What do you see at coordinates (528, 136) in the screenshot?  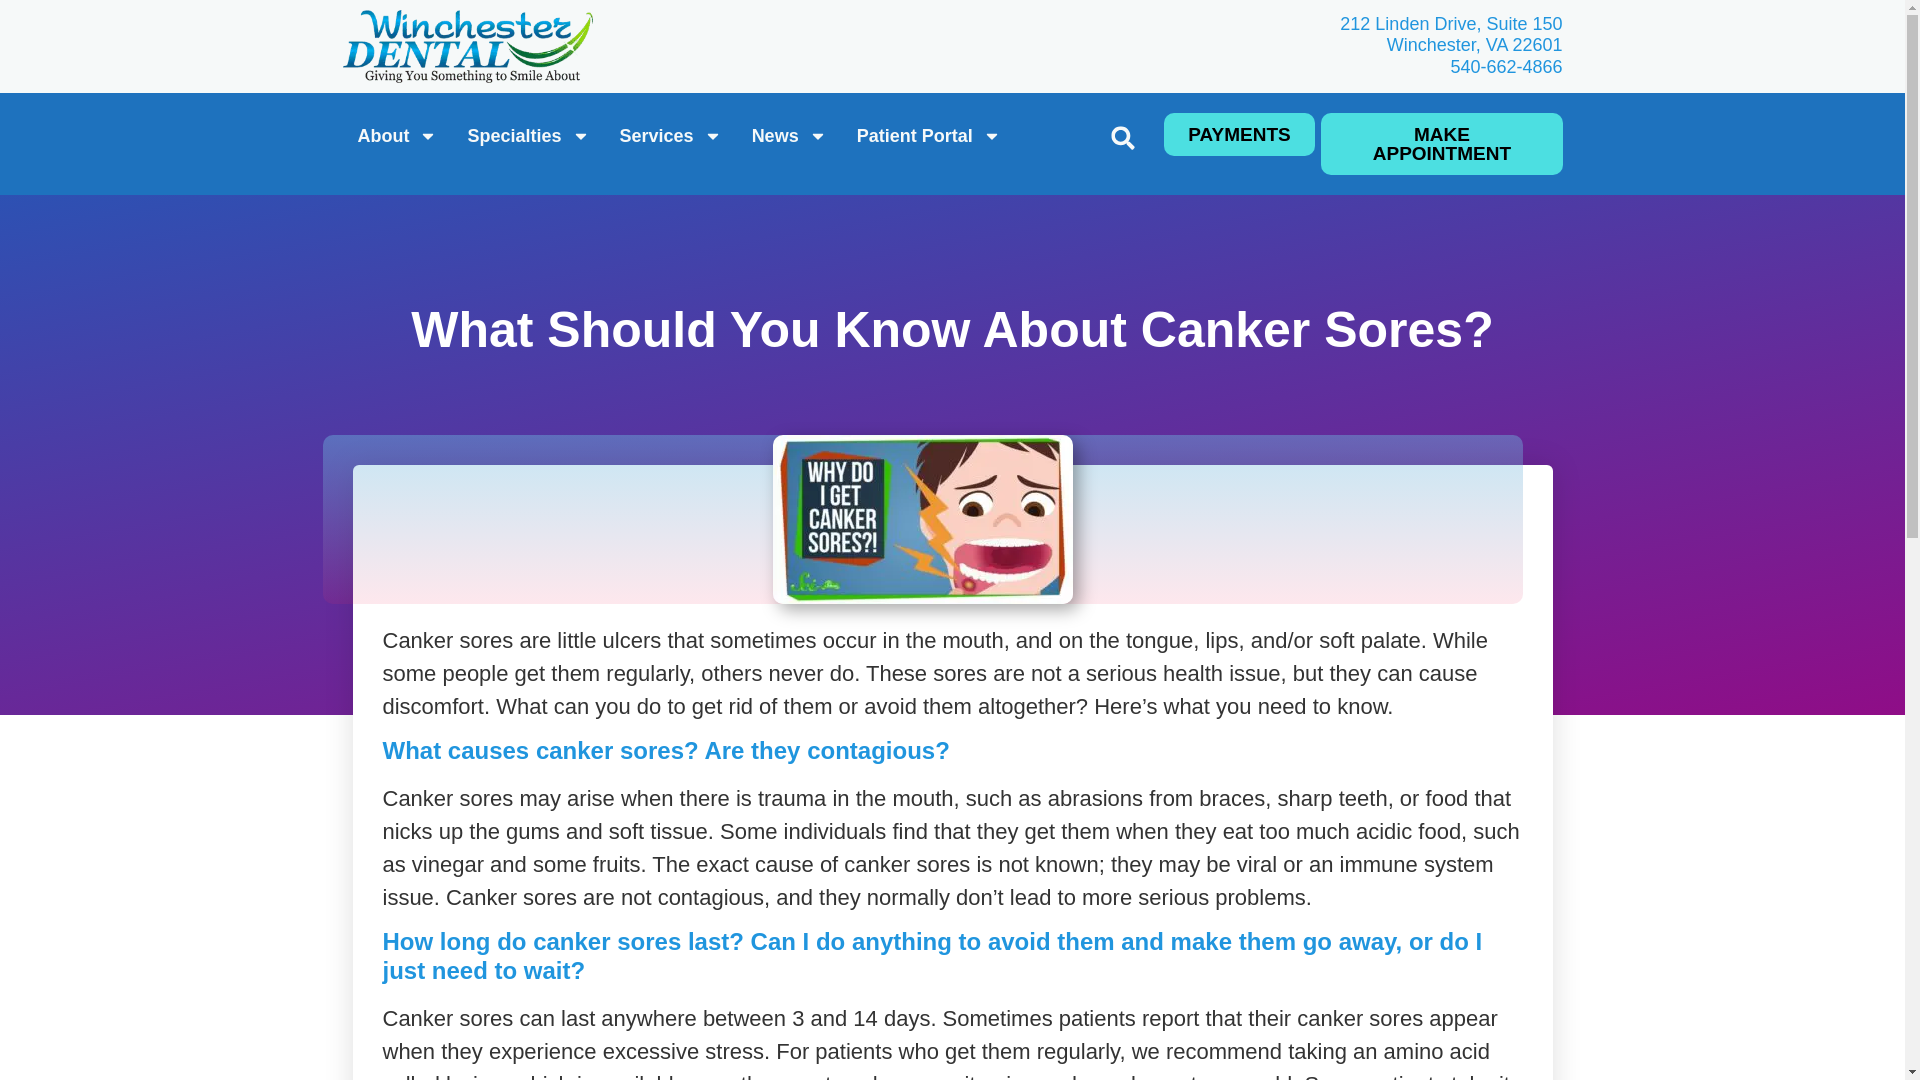 I see `Patient Portal` at bounding box center [528, 136].